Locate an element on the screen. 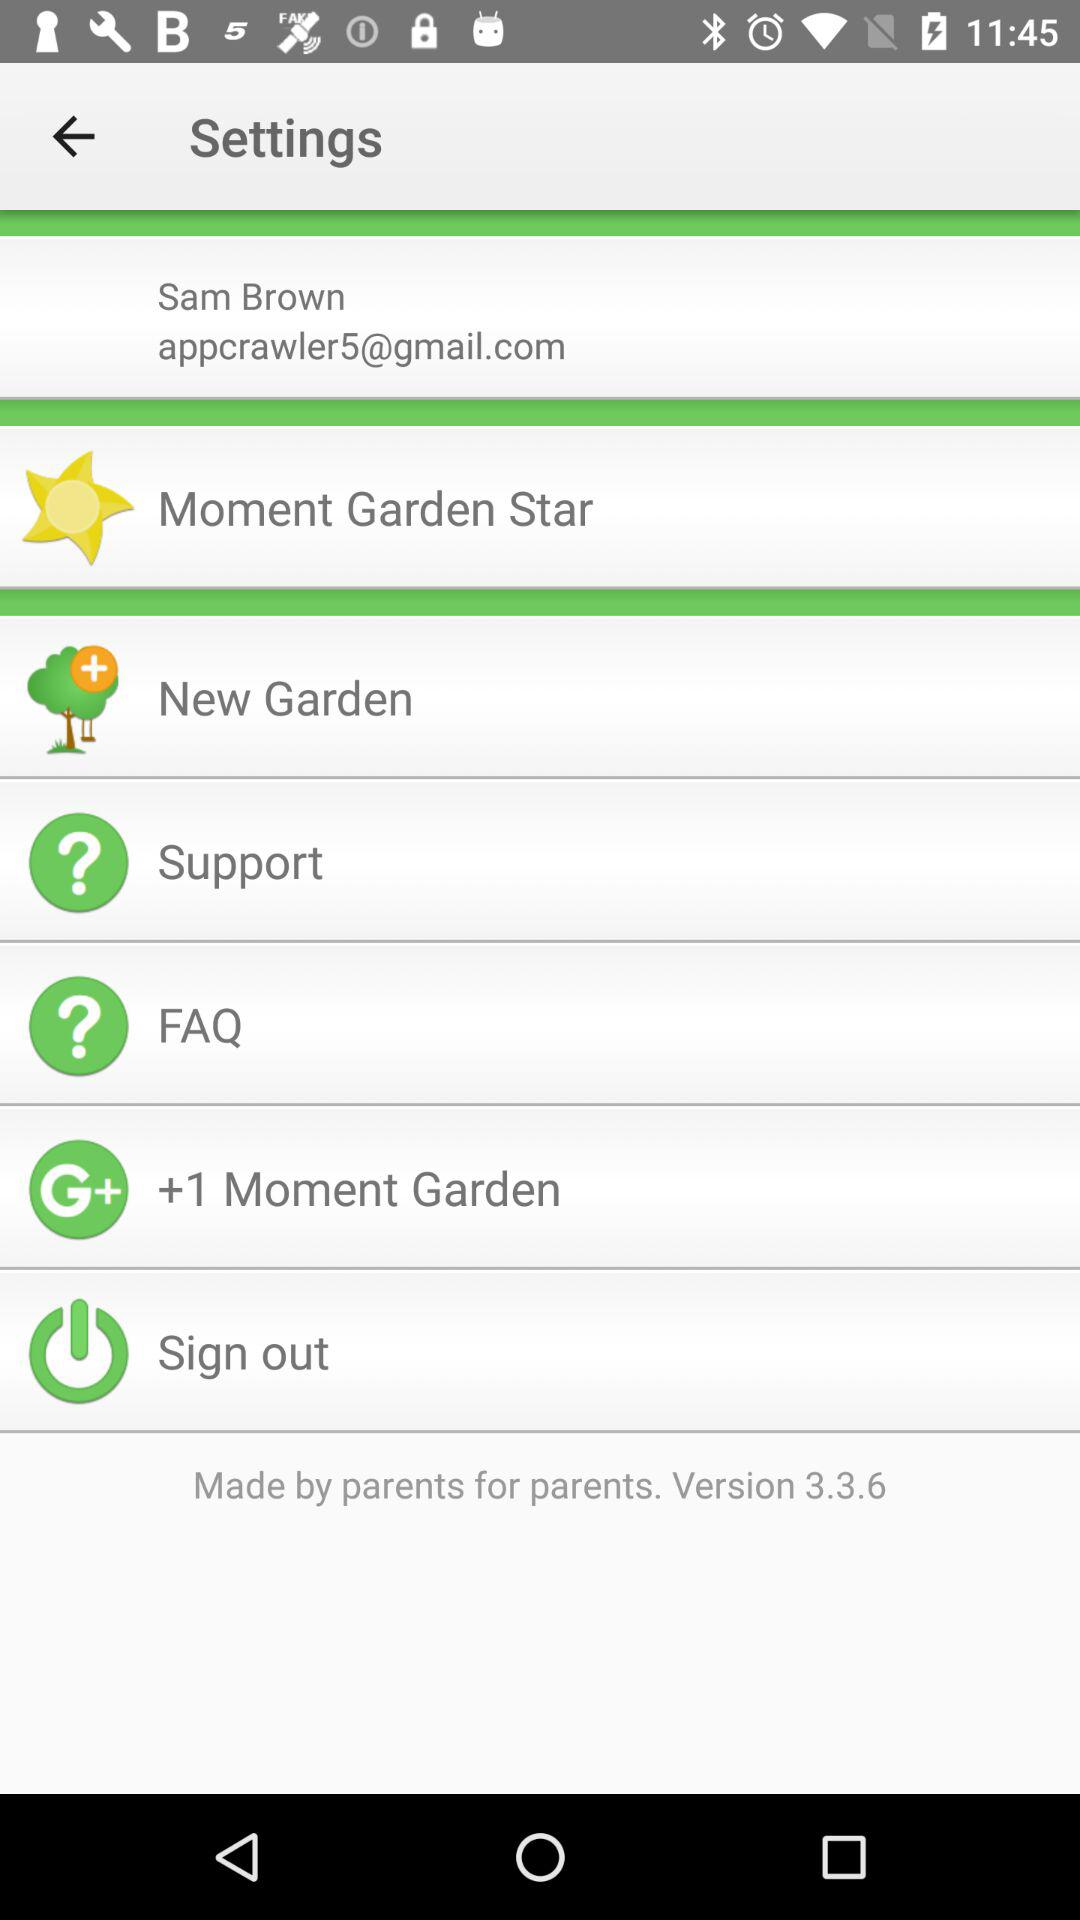 The width and height of the screenshot is (1080, 1920). flip to icon is located at coordinates (540, 223).